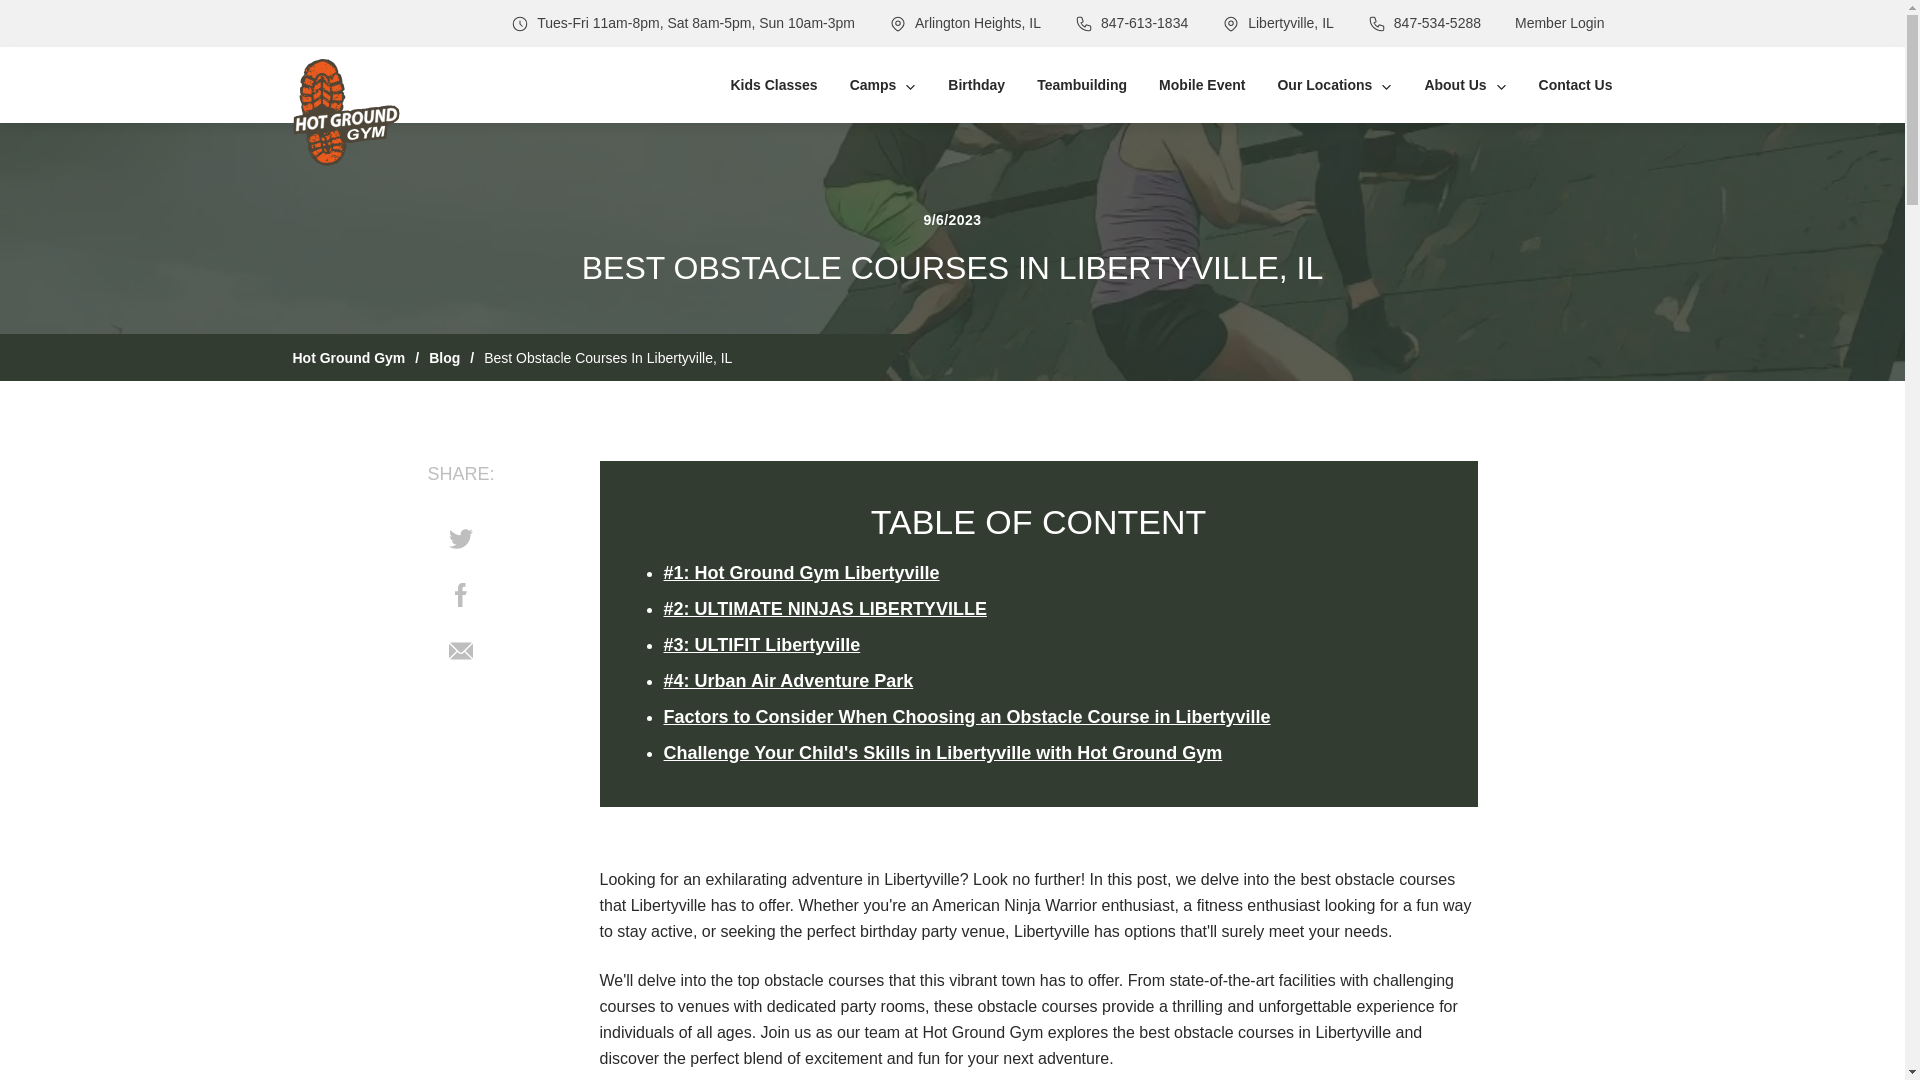 Image resolution: width=1920 pixels, height=1080 pixels. What do you see at coordinates (1202, 85) in the screenshot?
I see `Mobile Event` at bounding box center [1202, 85].